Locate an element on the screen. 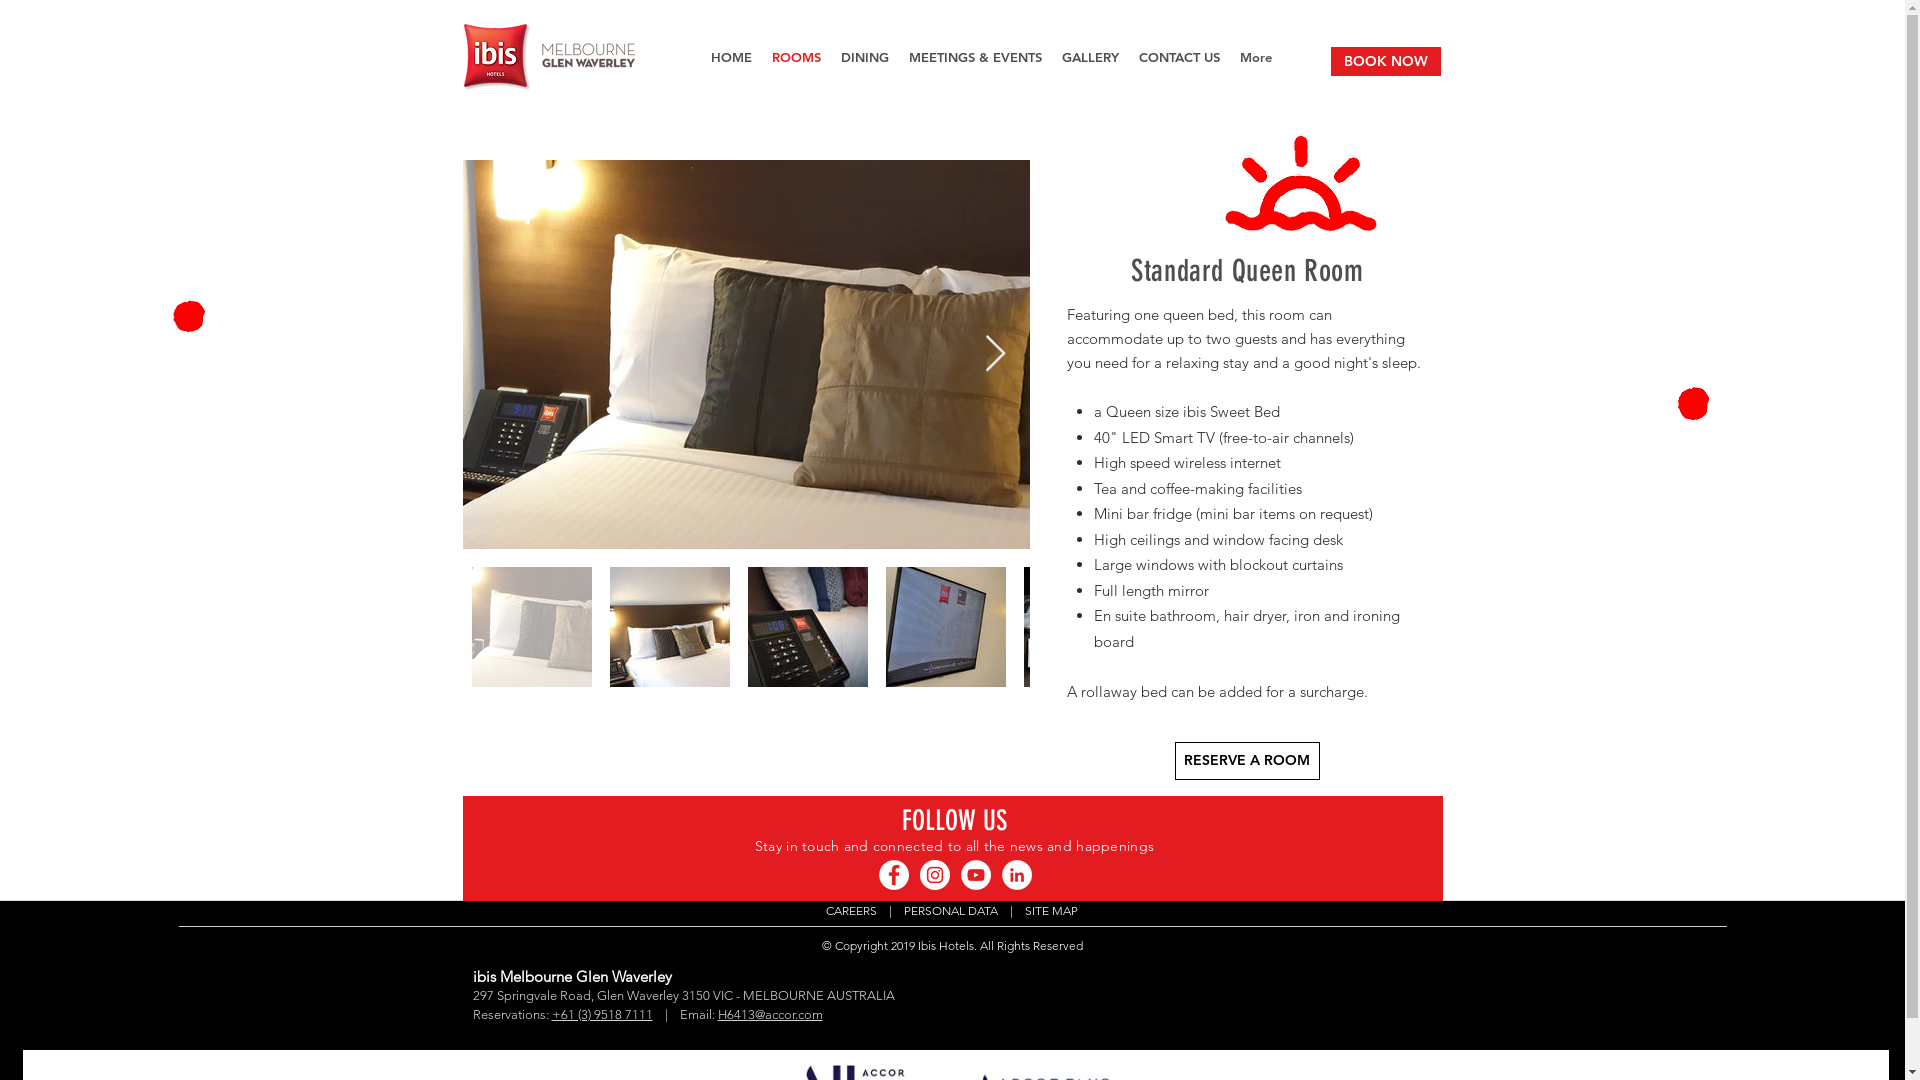  DINING is located at coordinates (864, 62).